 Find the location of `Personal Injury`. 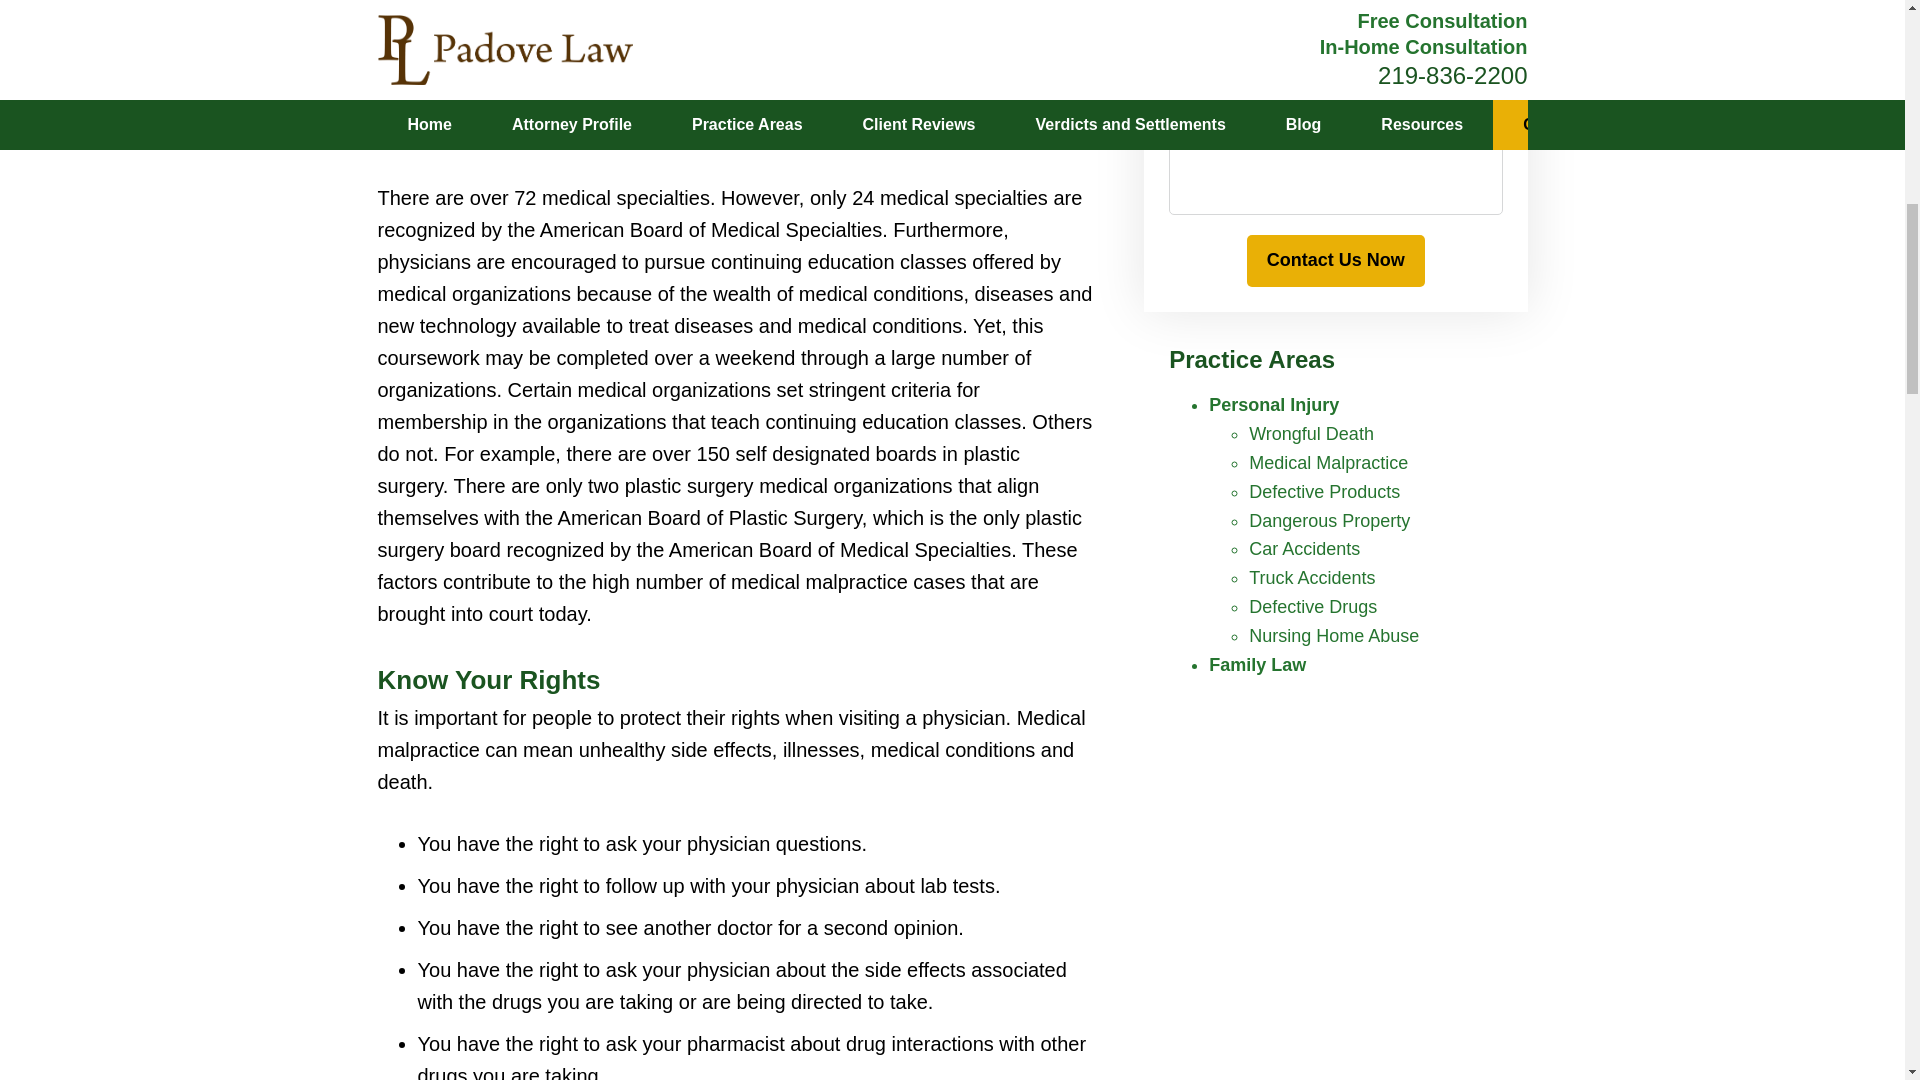

Personal Injury is located at coordinates (1274, 404).